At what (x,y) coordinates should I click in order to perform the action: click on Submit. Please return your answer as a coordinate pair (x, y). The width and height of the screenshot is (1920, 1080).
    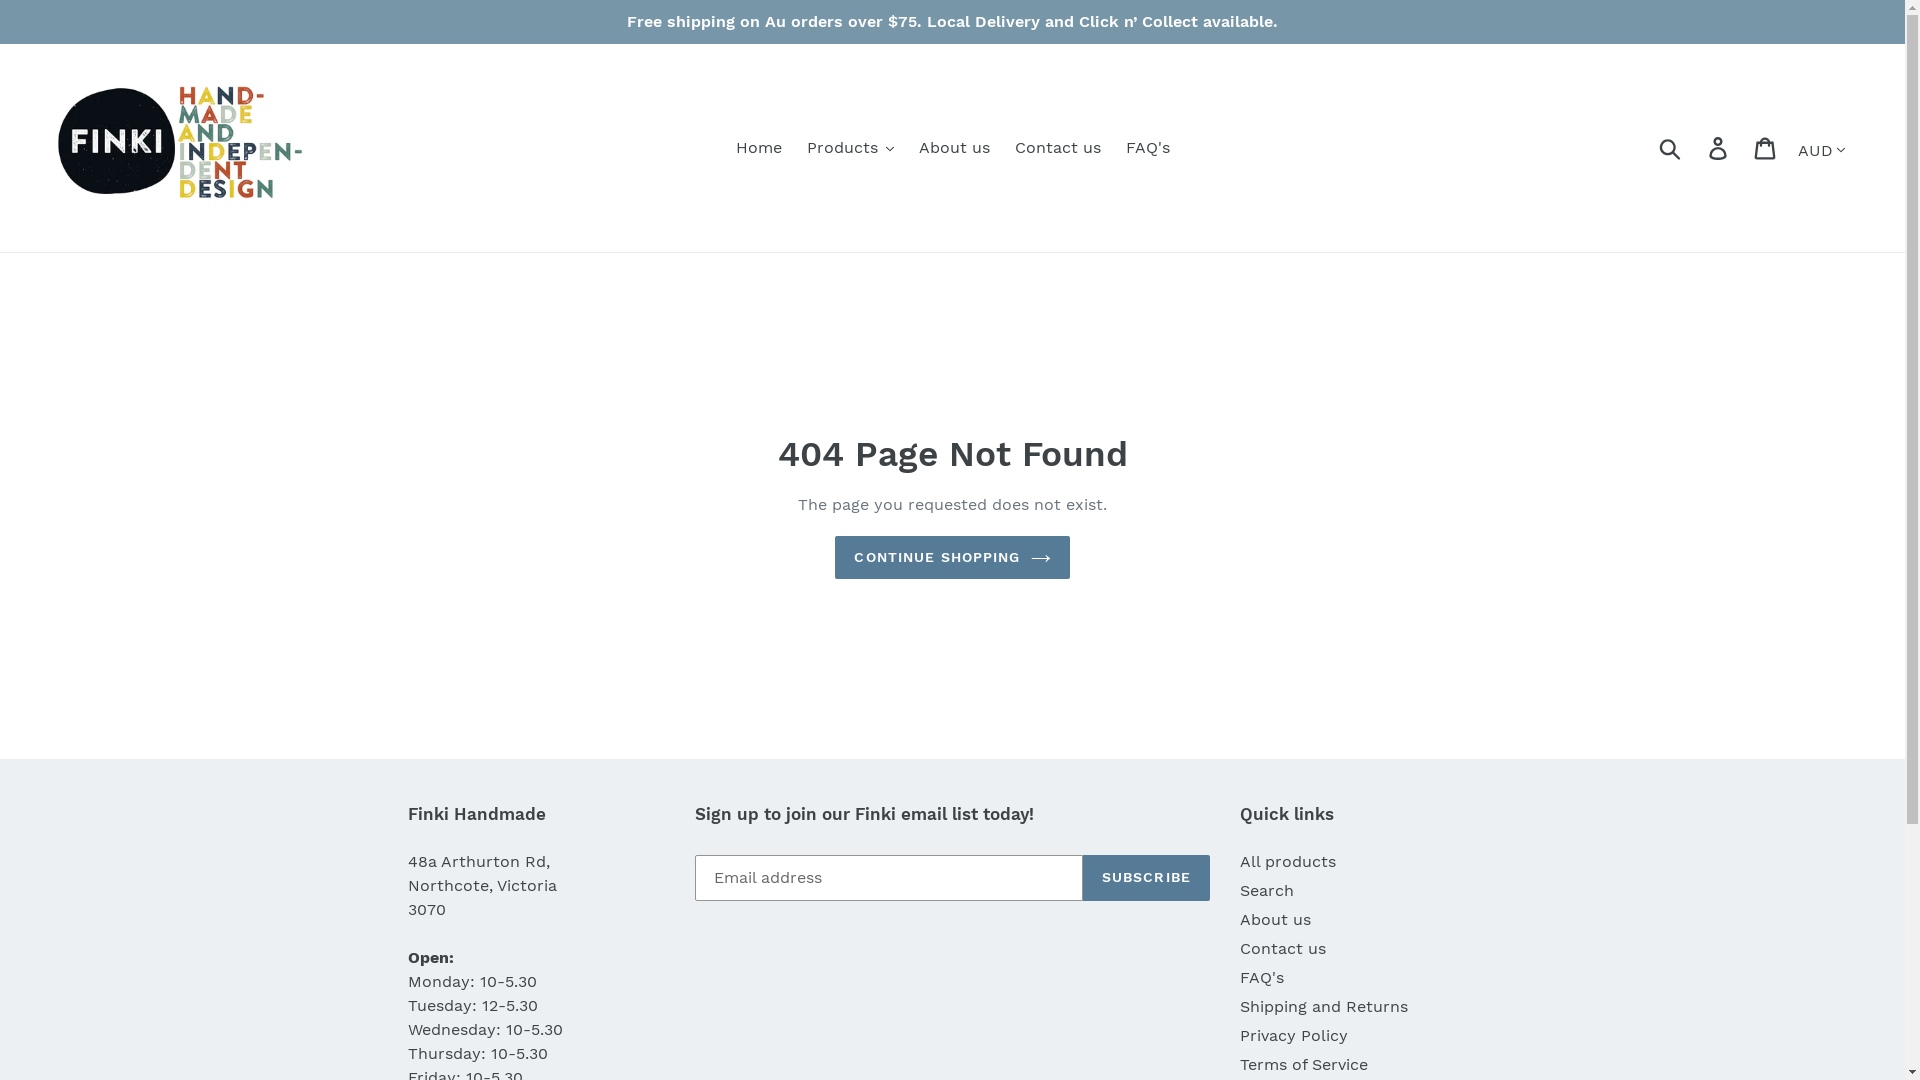
    Looking at the image, I should click on (1672, 148).